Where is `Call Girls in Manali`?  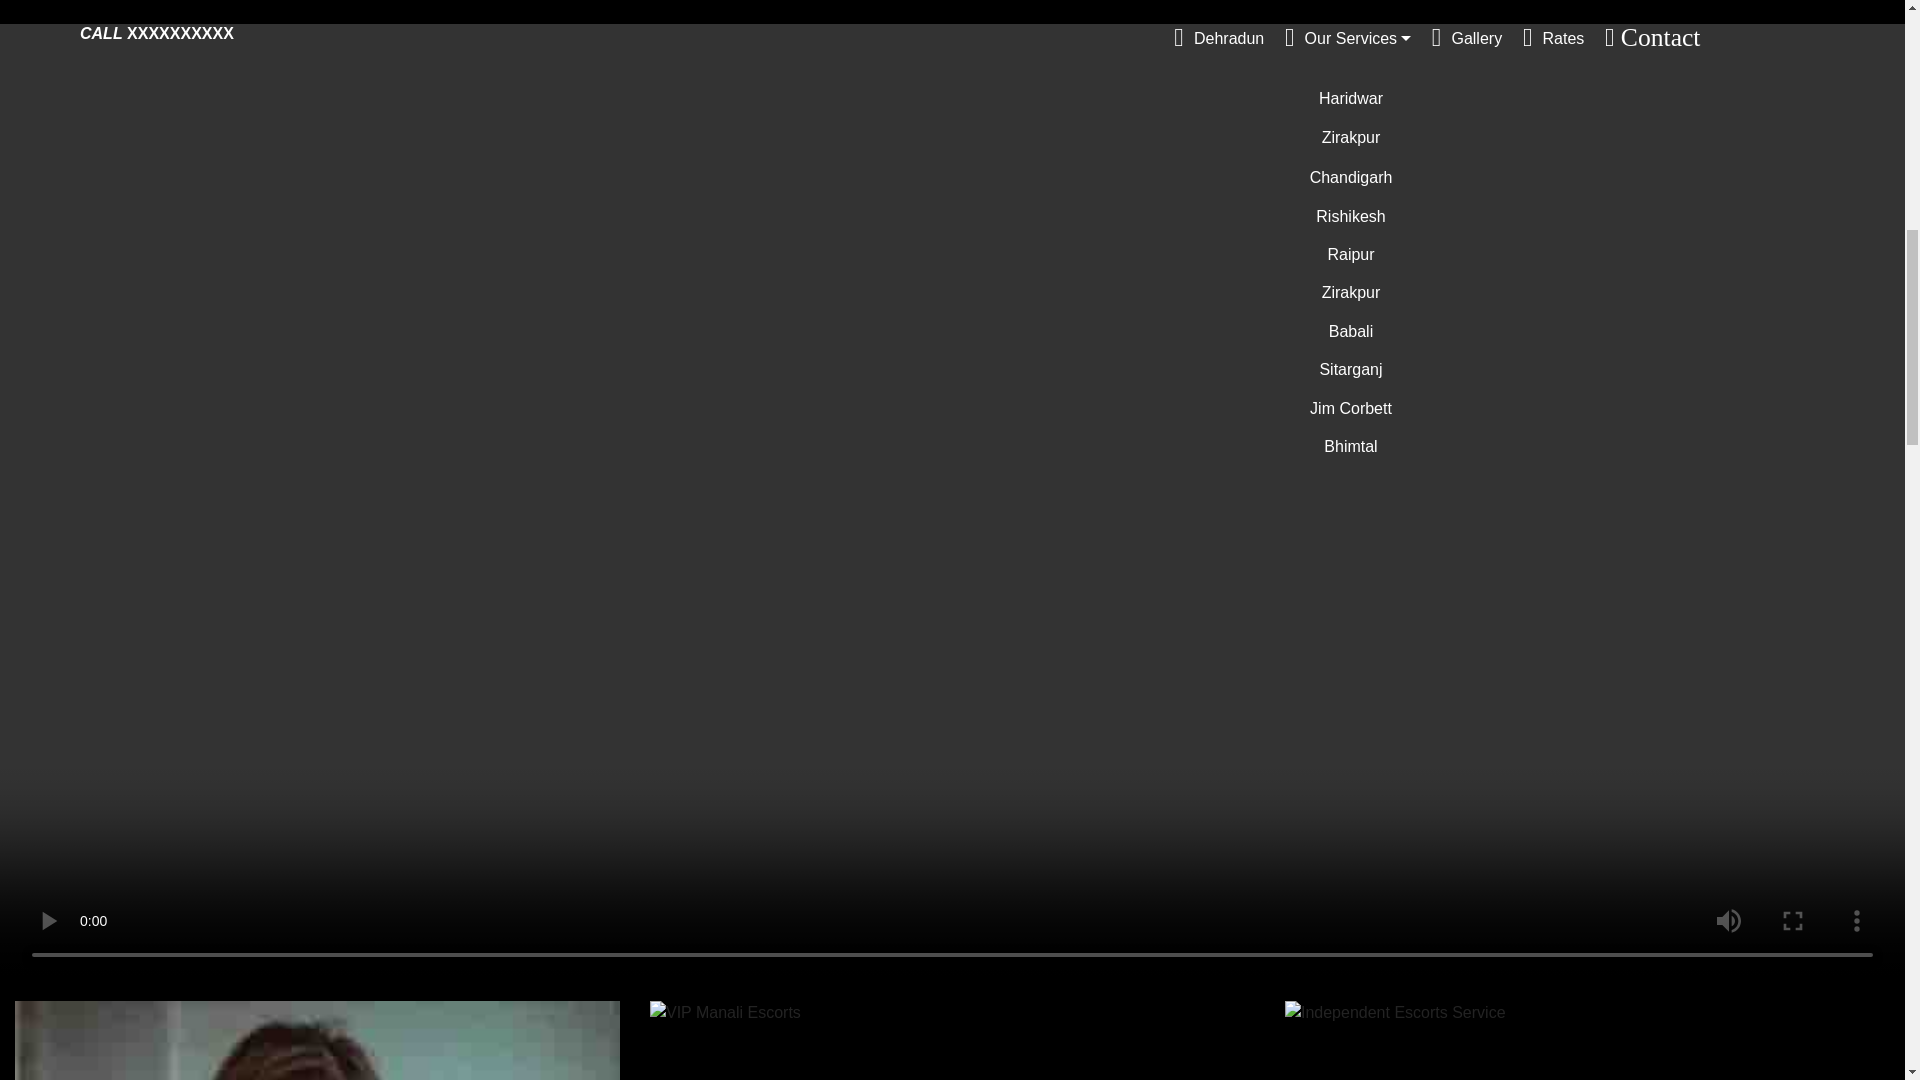
Call Girls in Manali is located at coordinates (318, 1040).